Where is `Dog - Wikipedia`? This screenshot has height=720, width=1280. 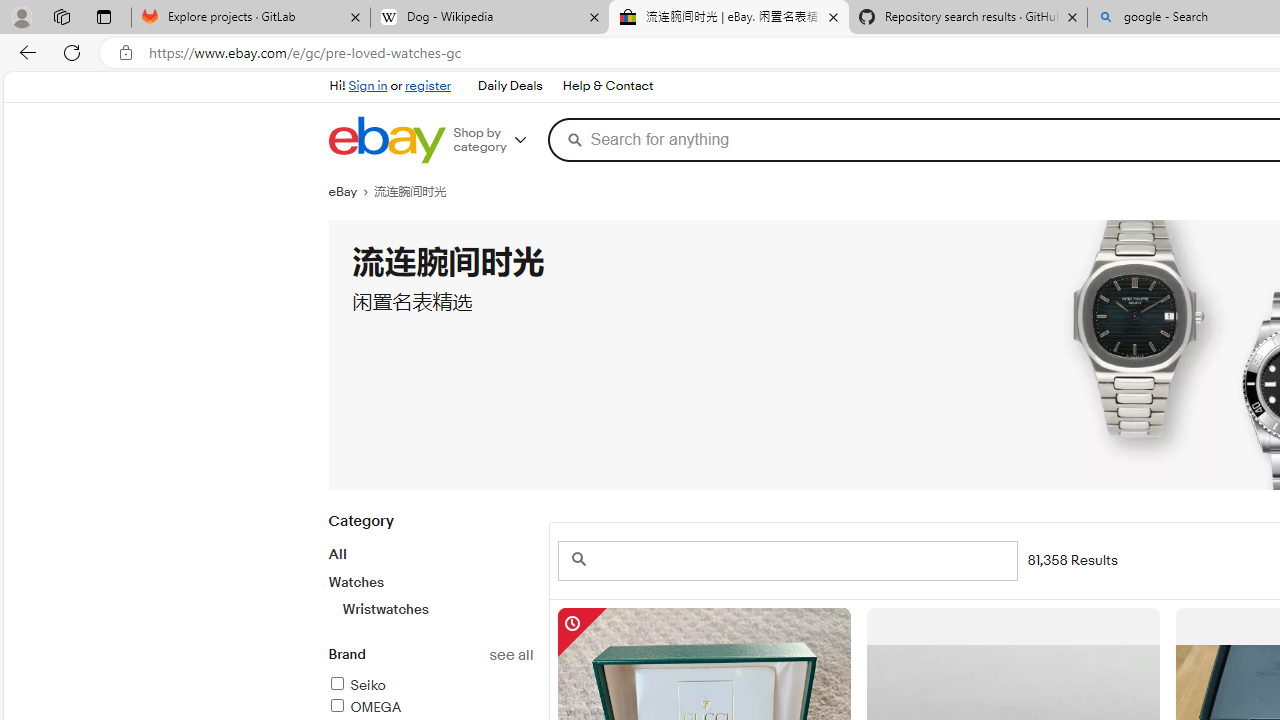
Dog - Wikipedia is located at coordinates (490, 18).